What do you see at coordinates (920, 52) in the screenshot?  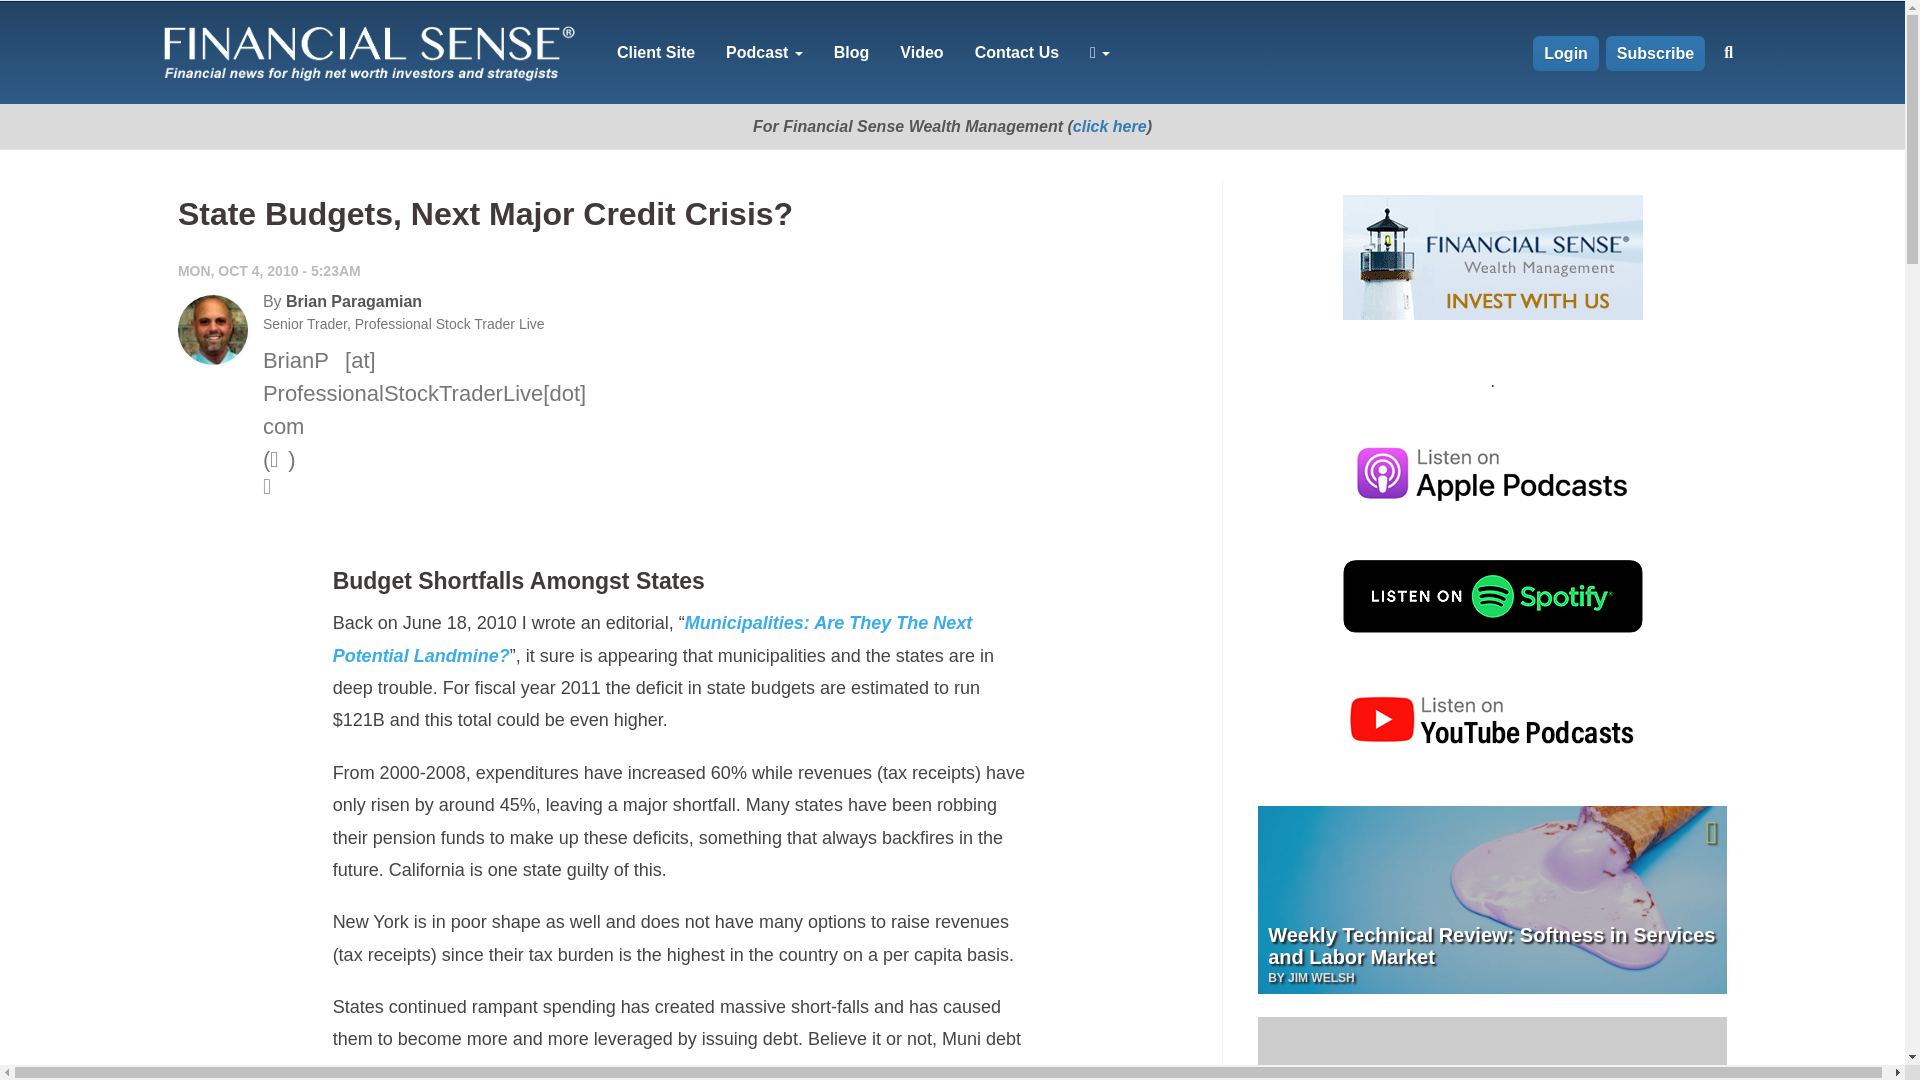 I see `Video` at bounding box center [920, 52].